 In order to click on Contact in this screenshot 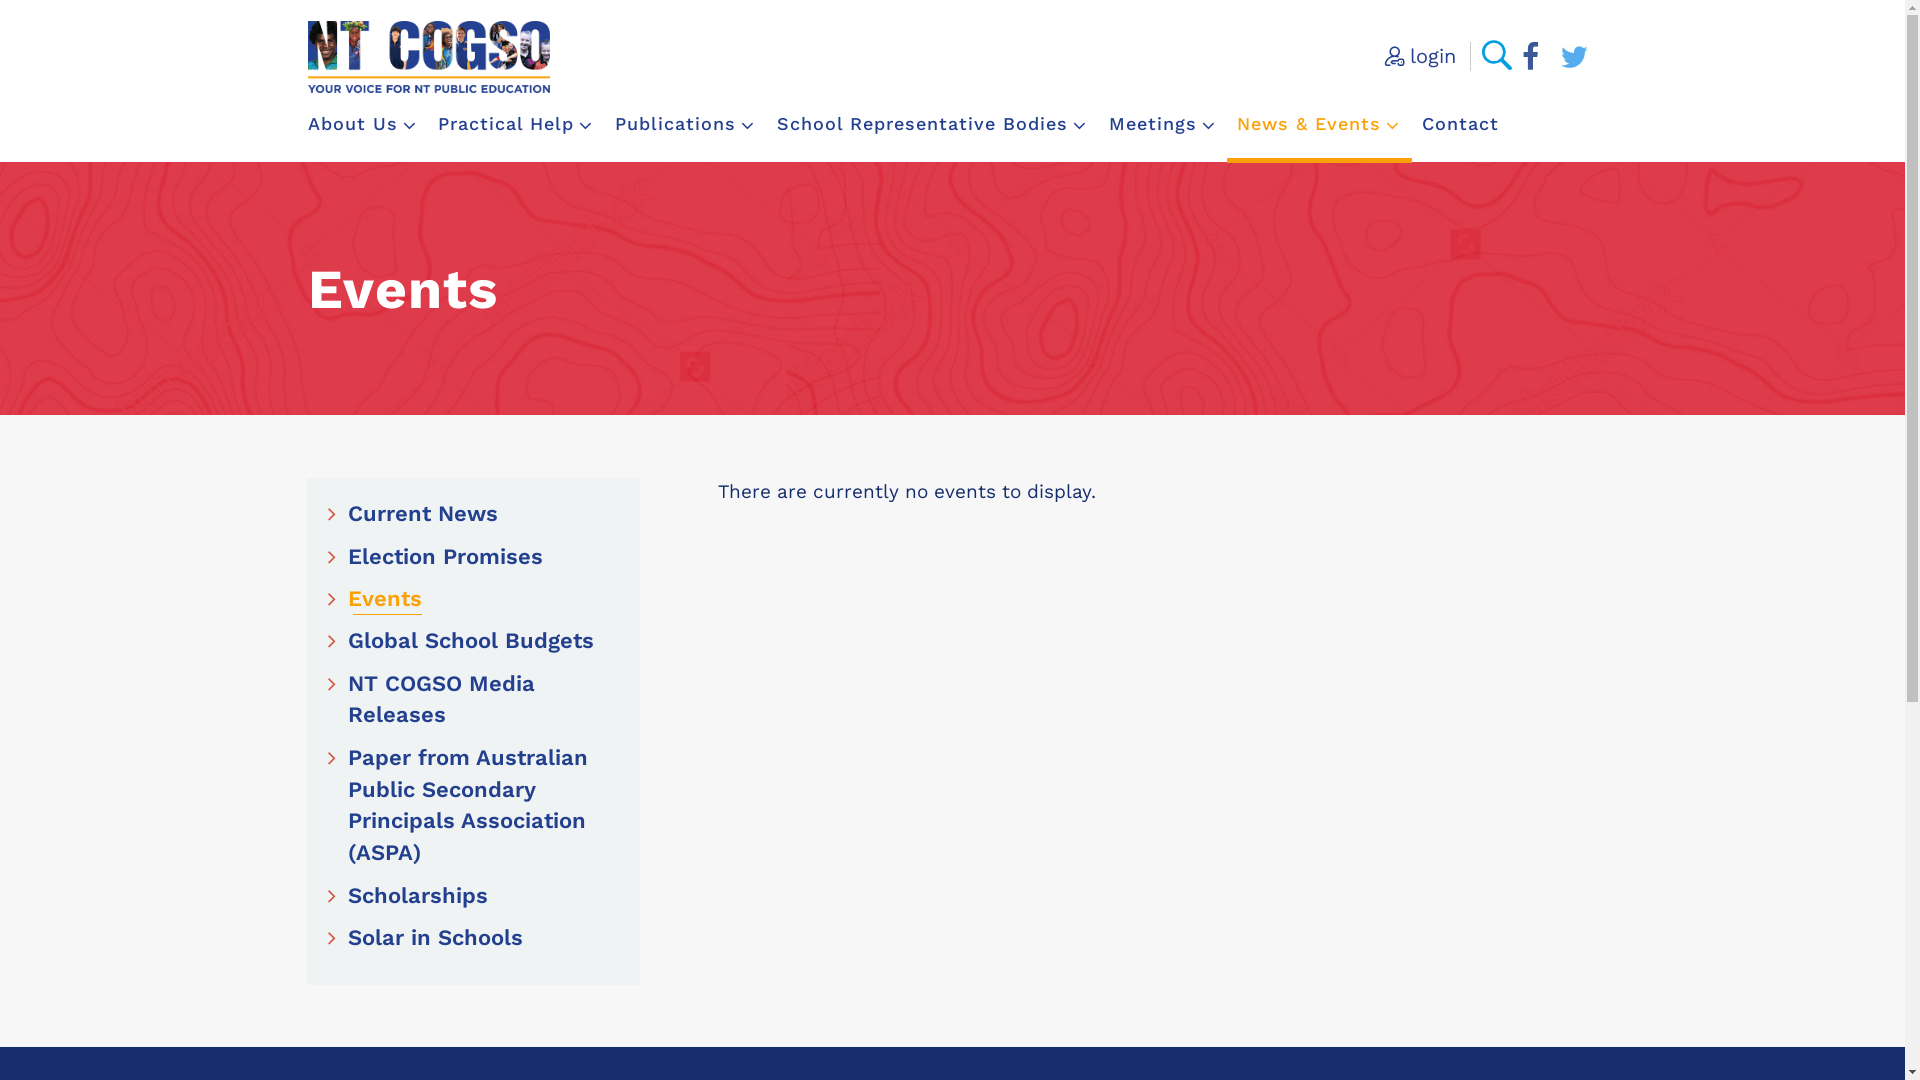, I will do `click(1460, 124)`.